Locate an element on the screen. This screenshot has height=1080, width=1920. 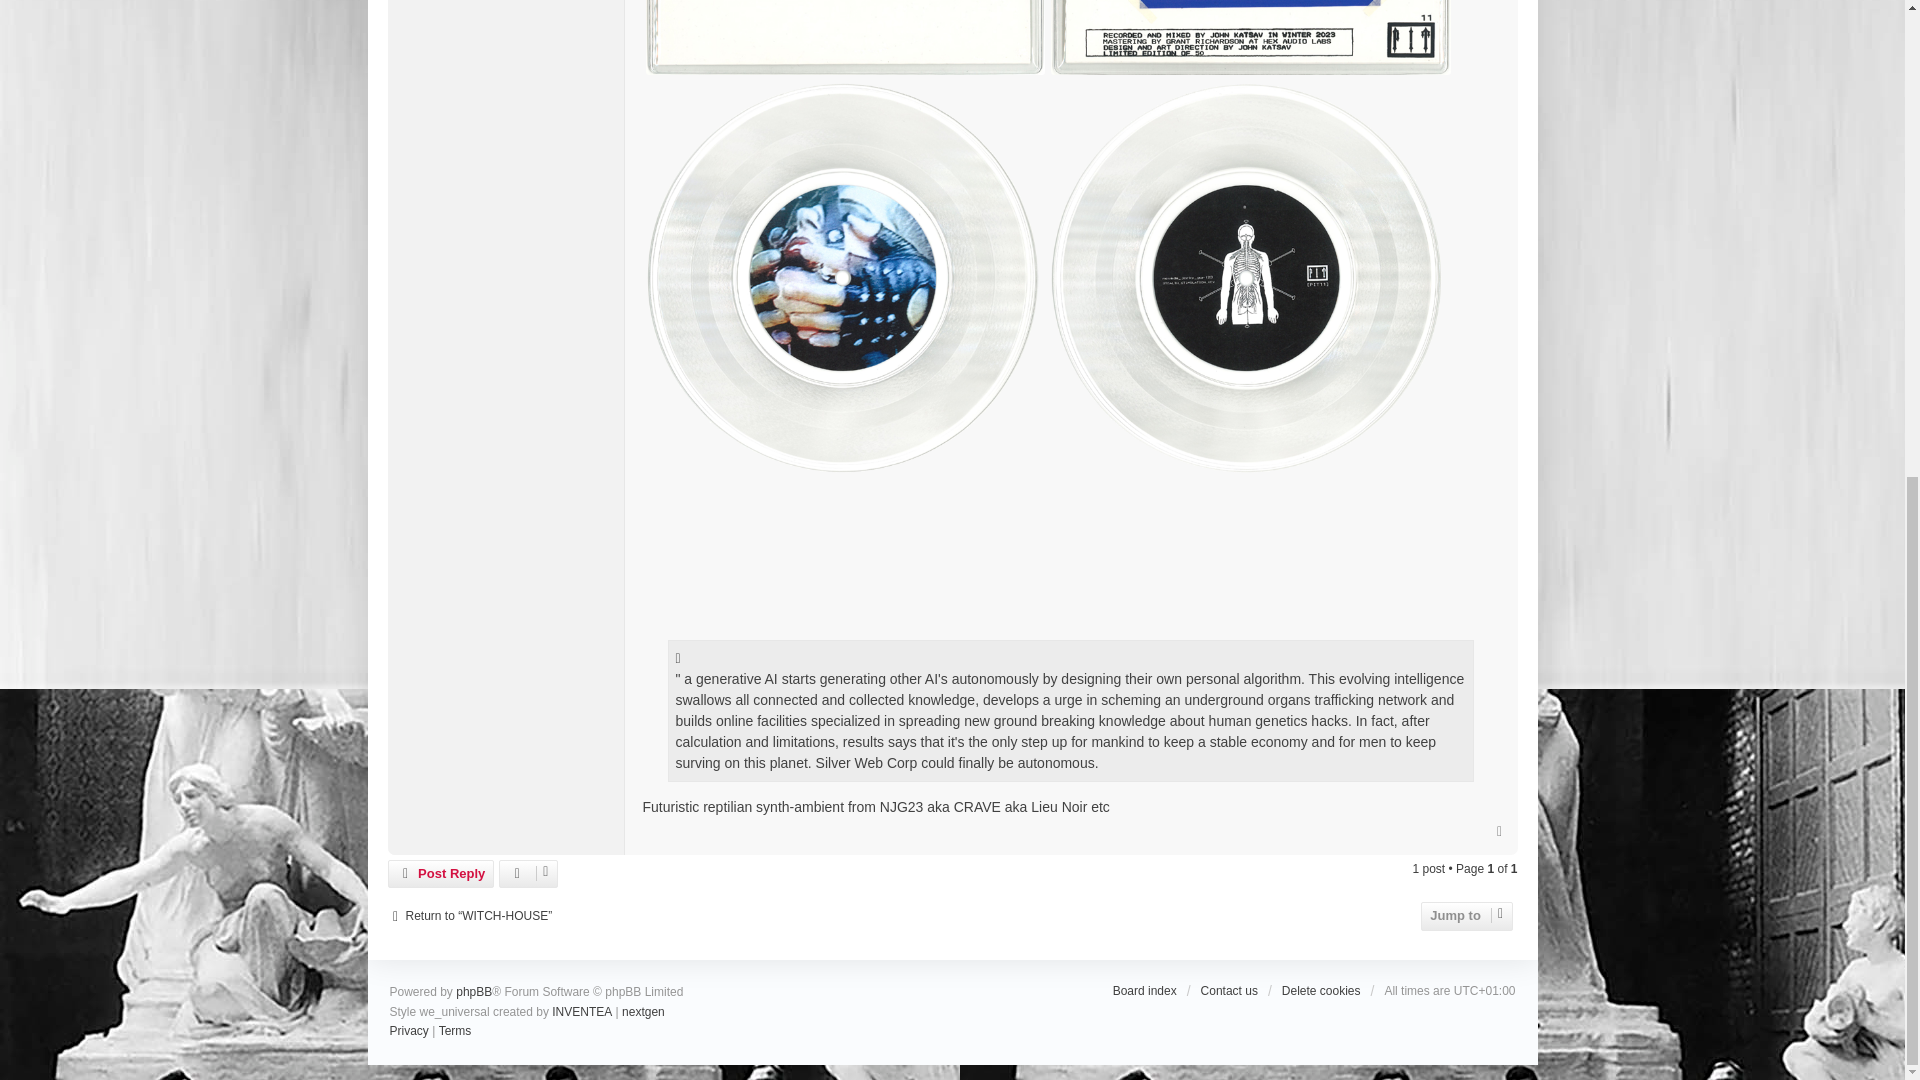
Post a reply is located at coordinates (441, 873).